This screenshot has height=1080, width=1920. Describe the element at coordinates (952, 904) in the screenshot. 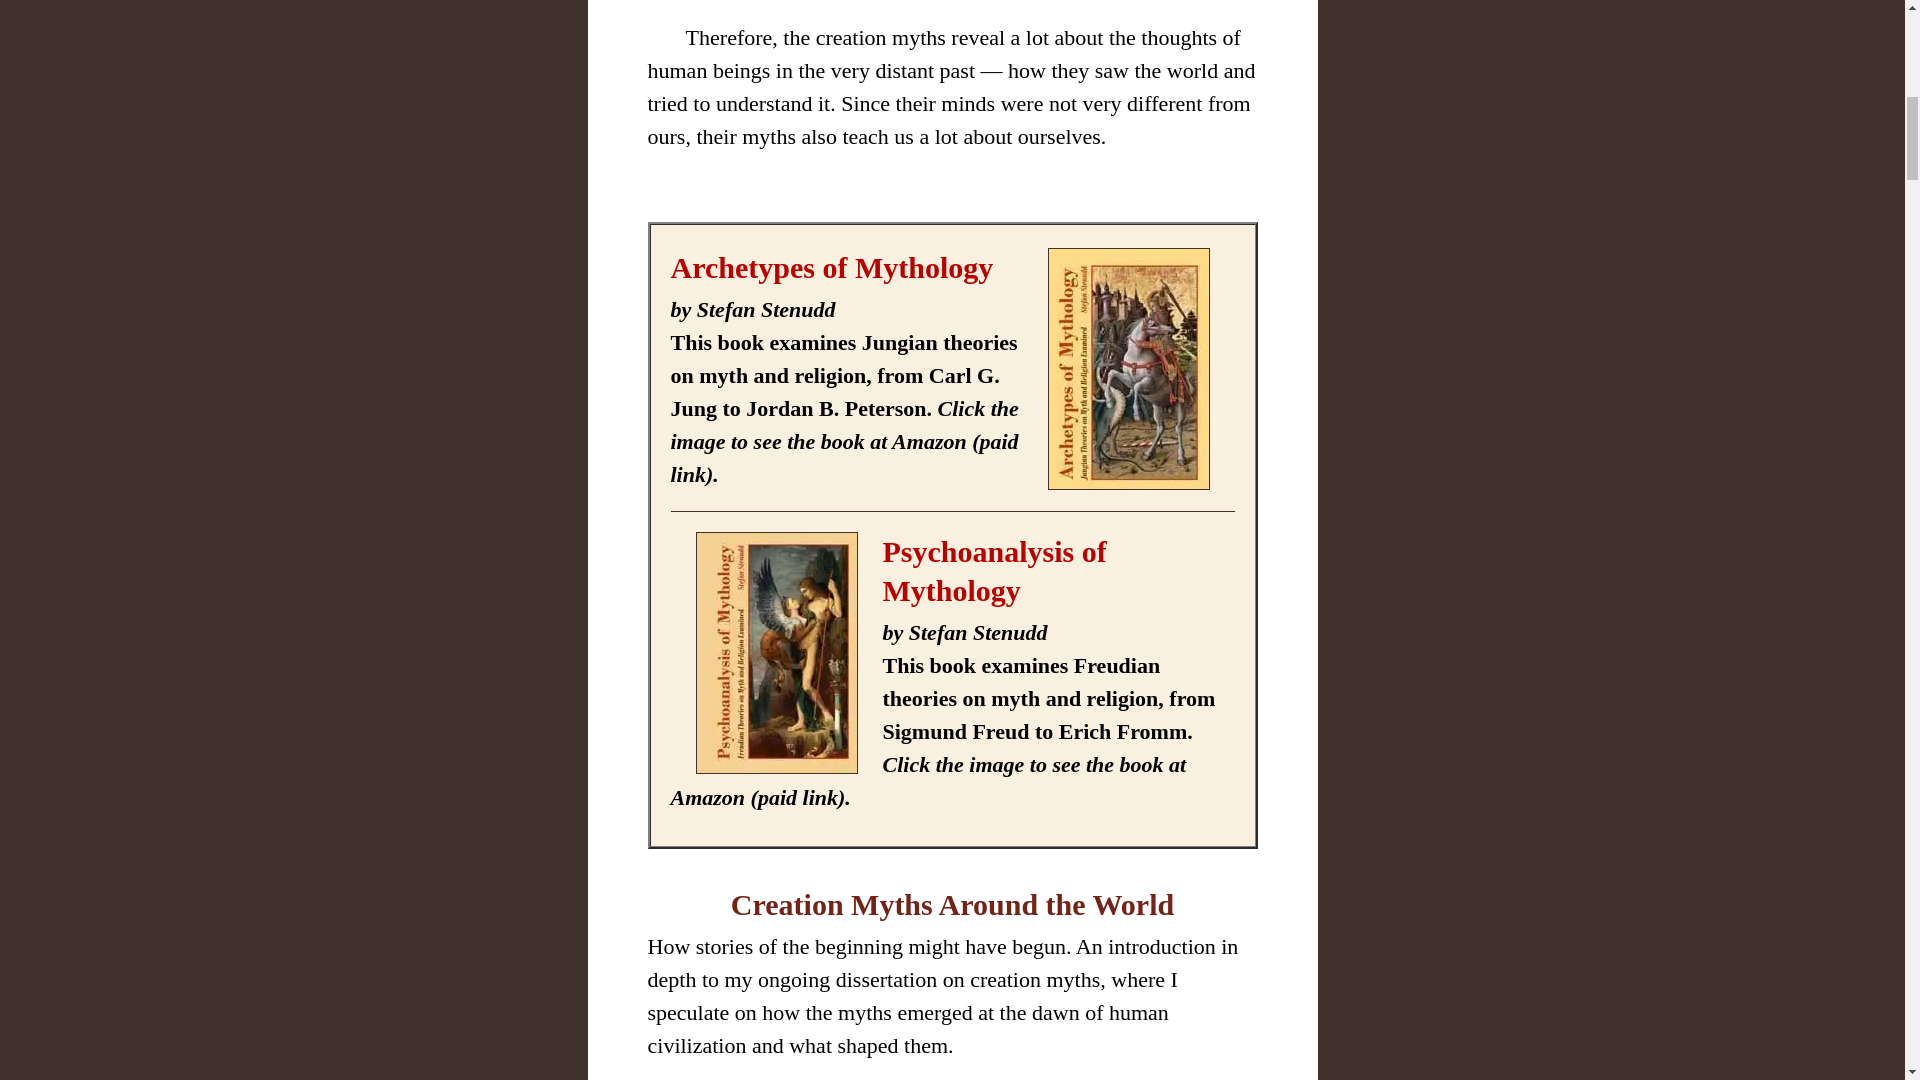

I see `Creation Myths Around the World` at that location.